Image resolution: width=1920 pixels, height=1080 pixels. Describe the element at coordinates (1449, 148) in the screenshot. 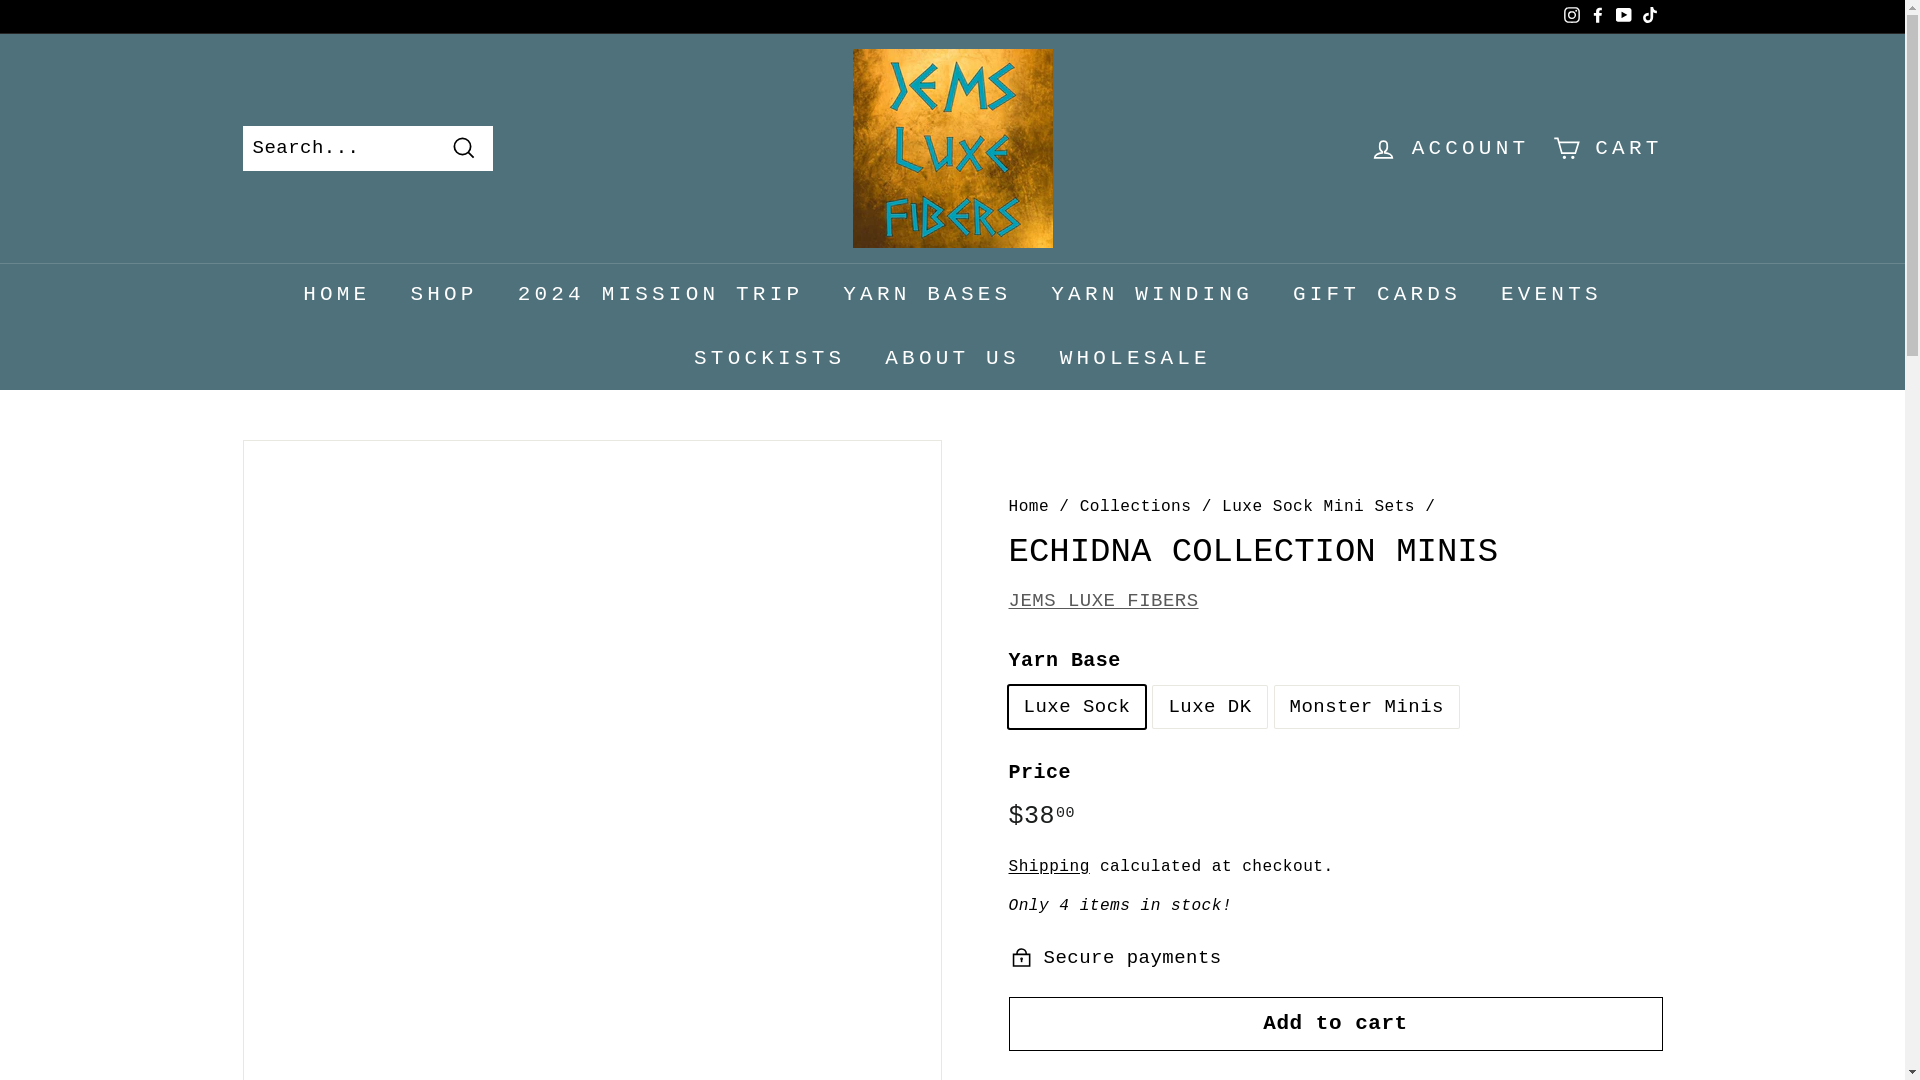

I see `ACCOUNT` at that location.